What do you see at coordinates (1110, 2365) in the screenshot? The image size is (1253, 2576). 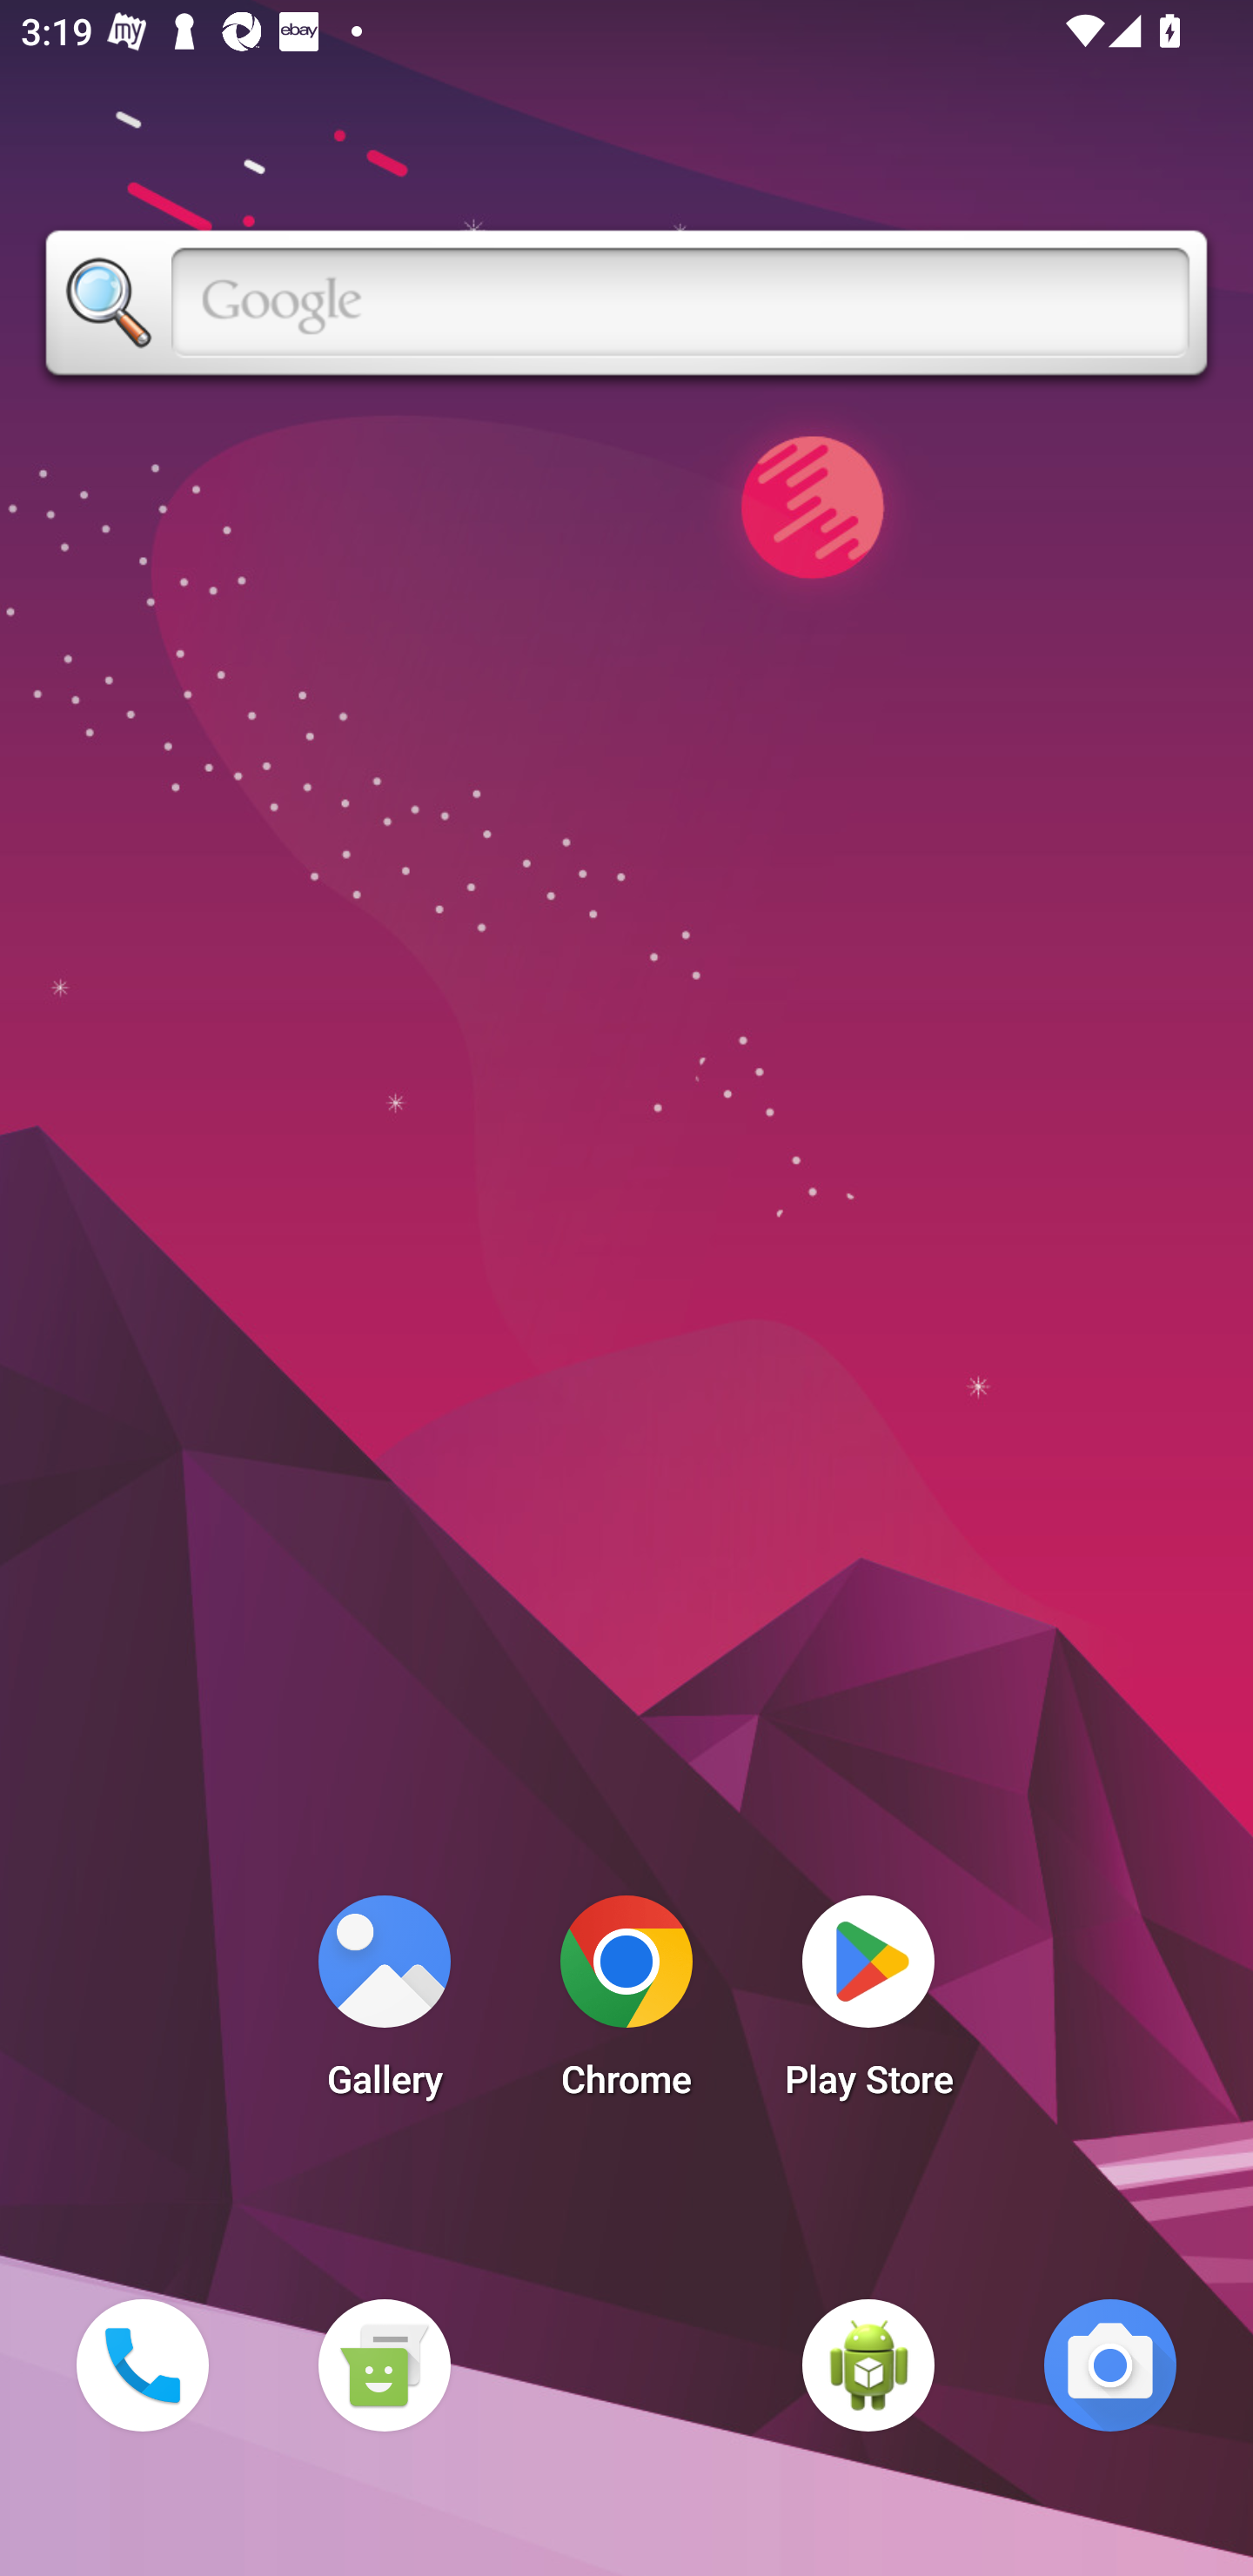 I see `Camera` at bounding box center [1110, 2365].